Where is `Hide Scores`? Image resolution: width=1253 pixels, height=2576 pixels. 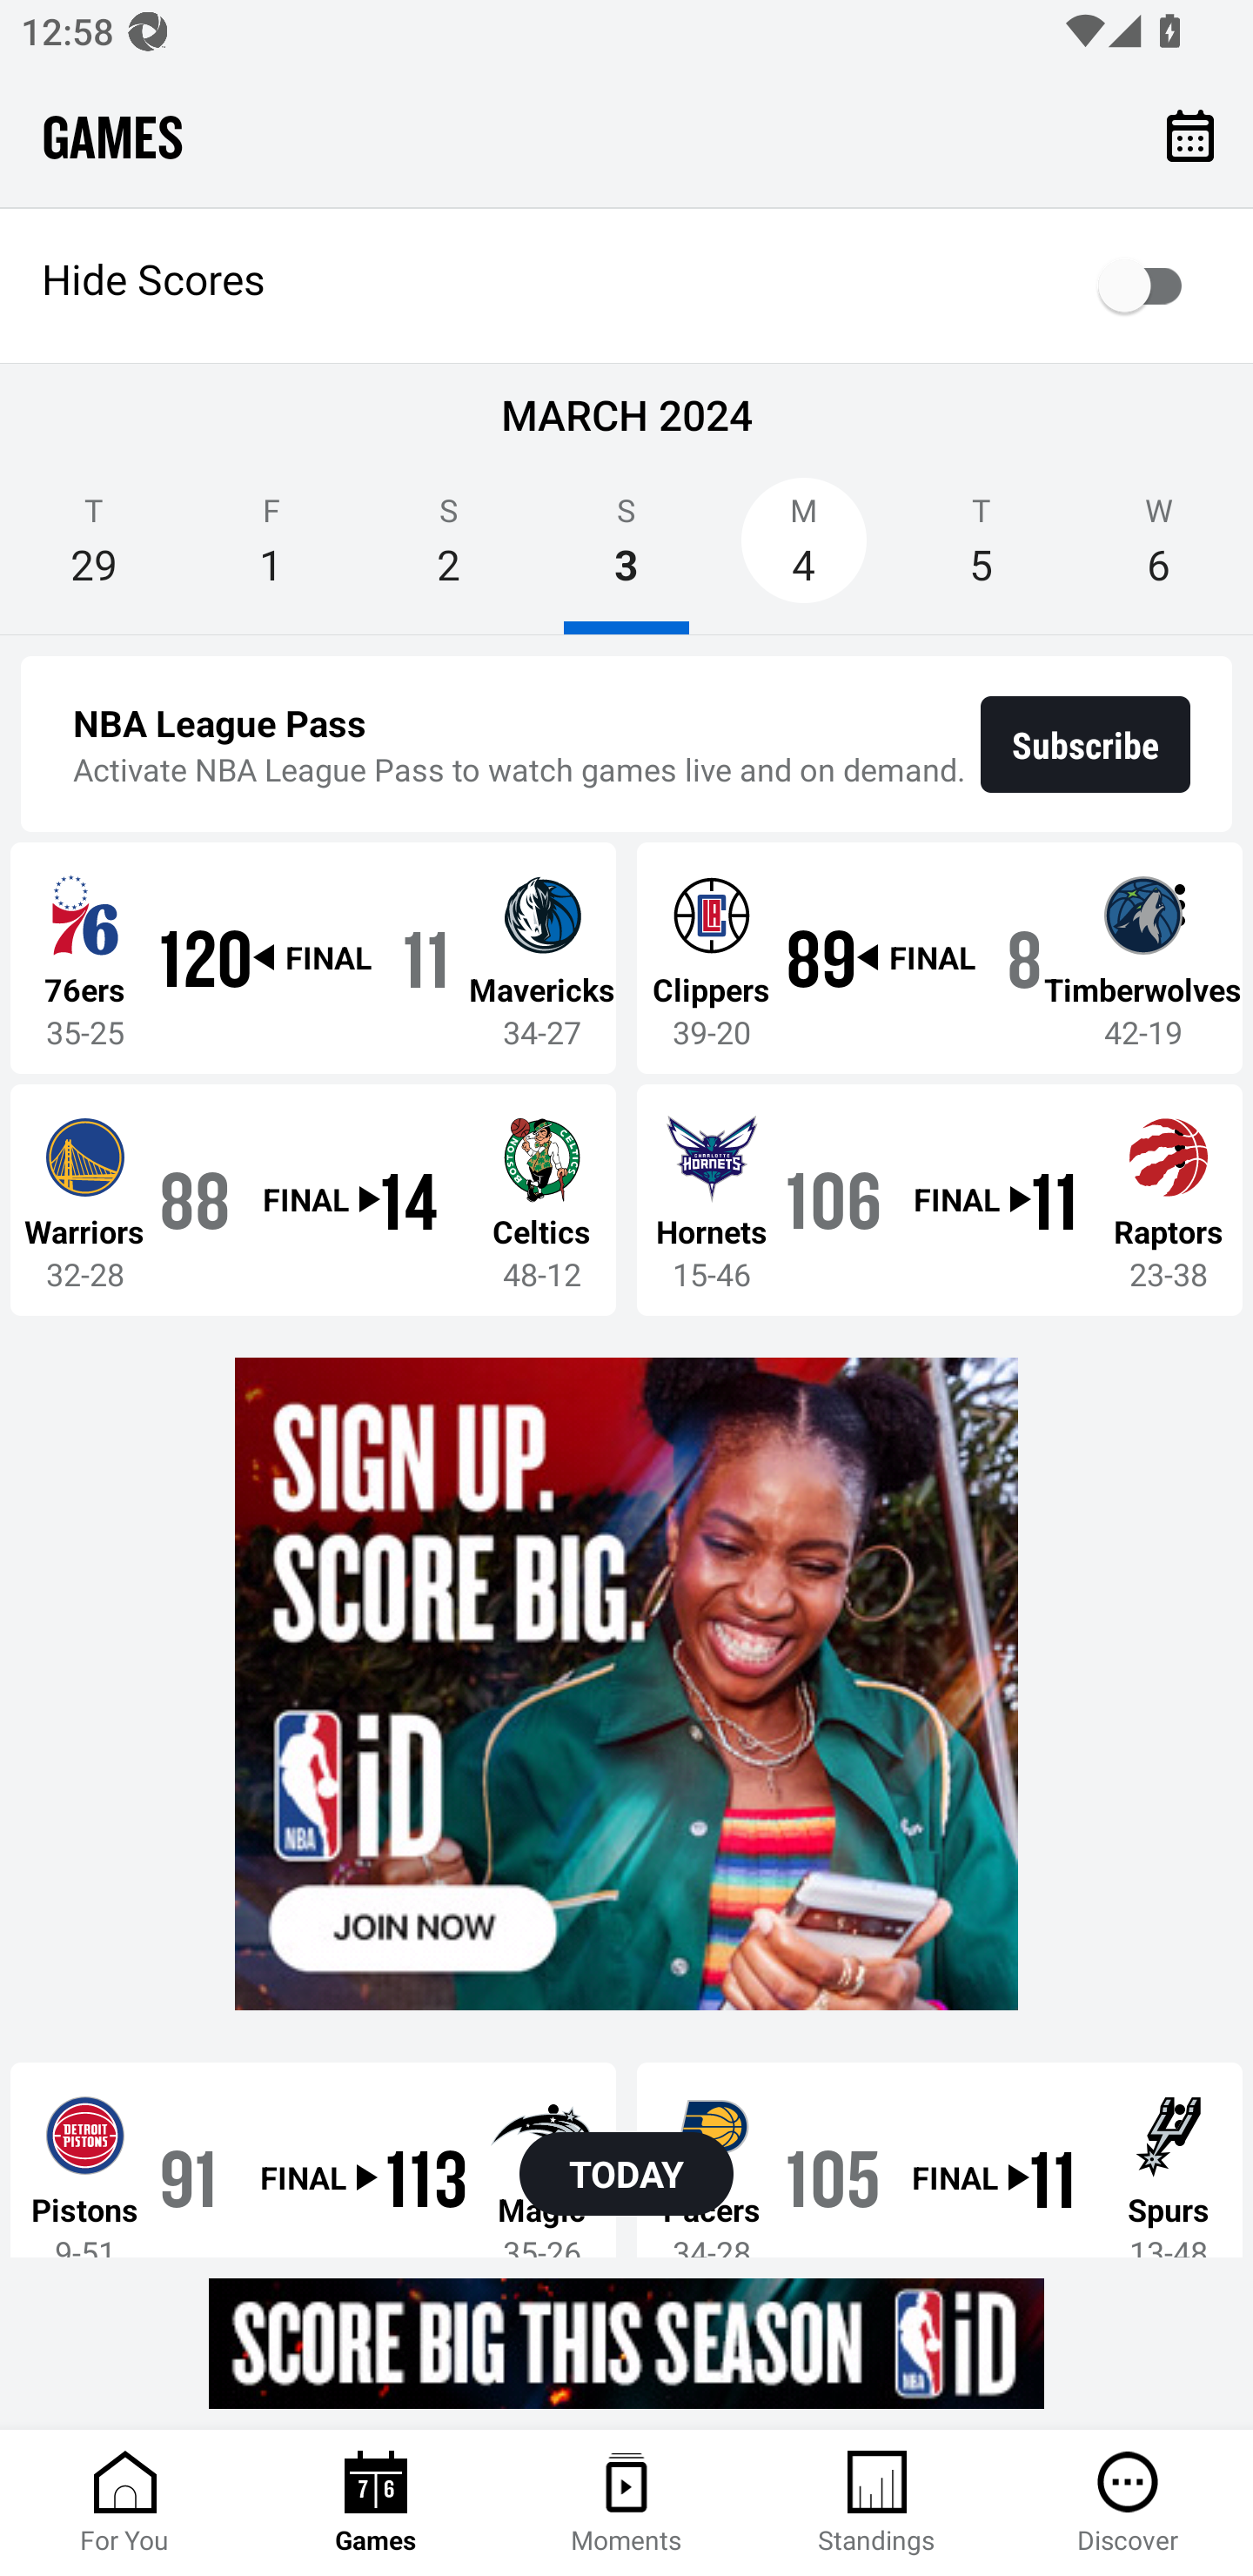 Hide Scores is located at coordinates (626, 285).